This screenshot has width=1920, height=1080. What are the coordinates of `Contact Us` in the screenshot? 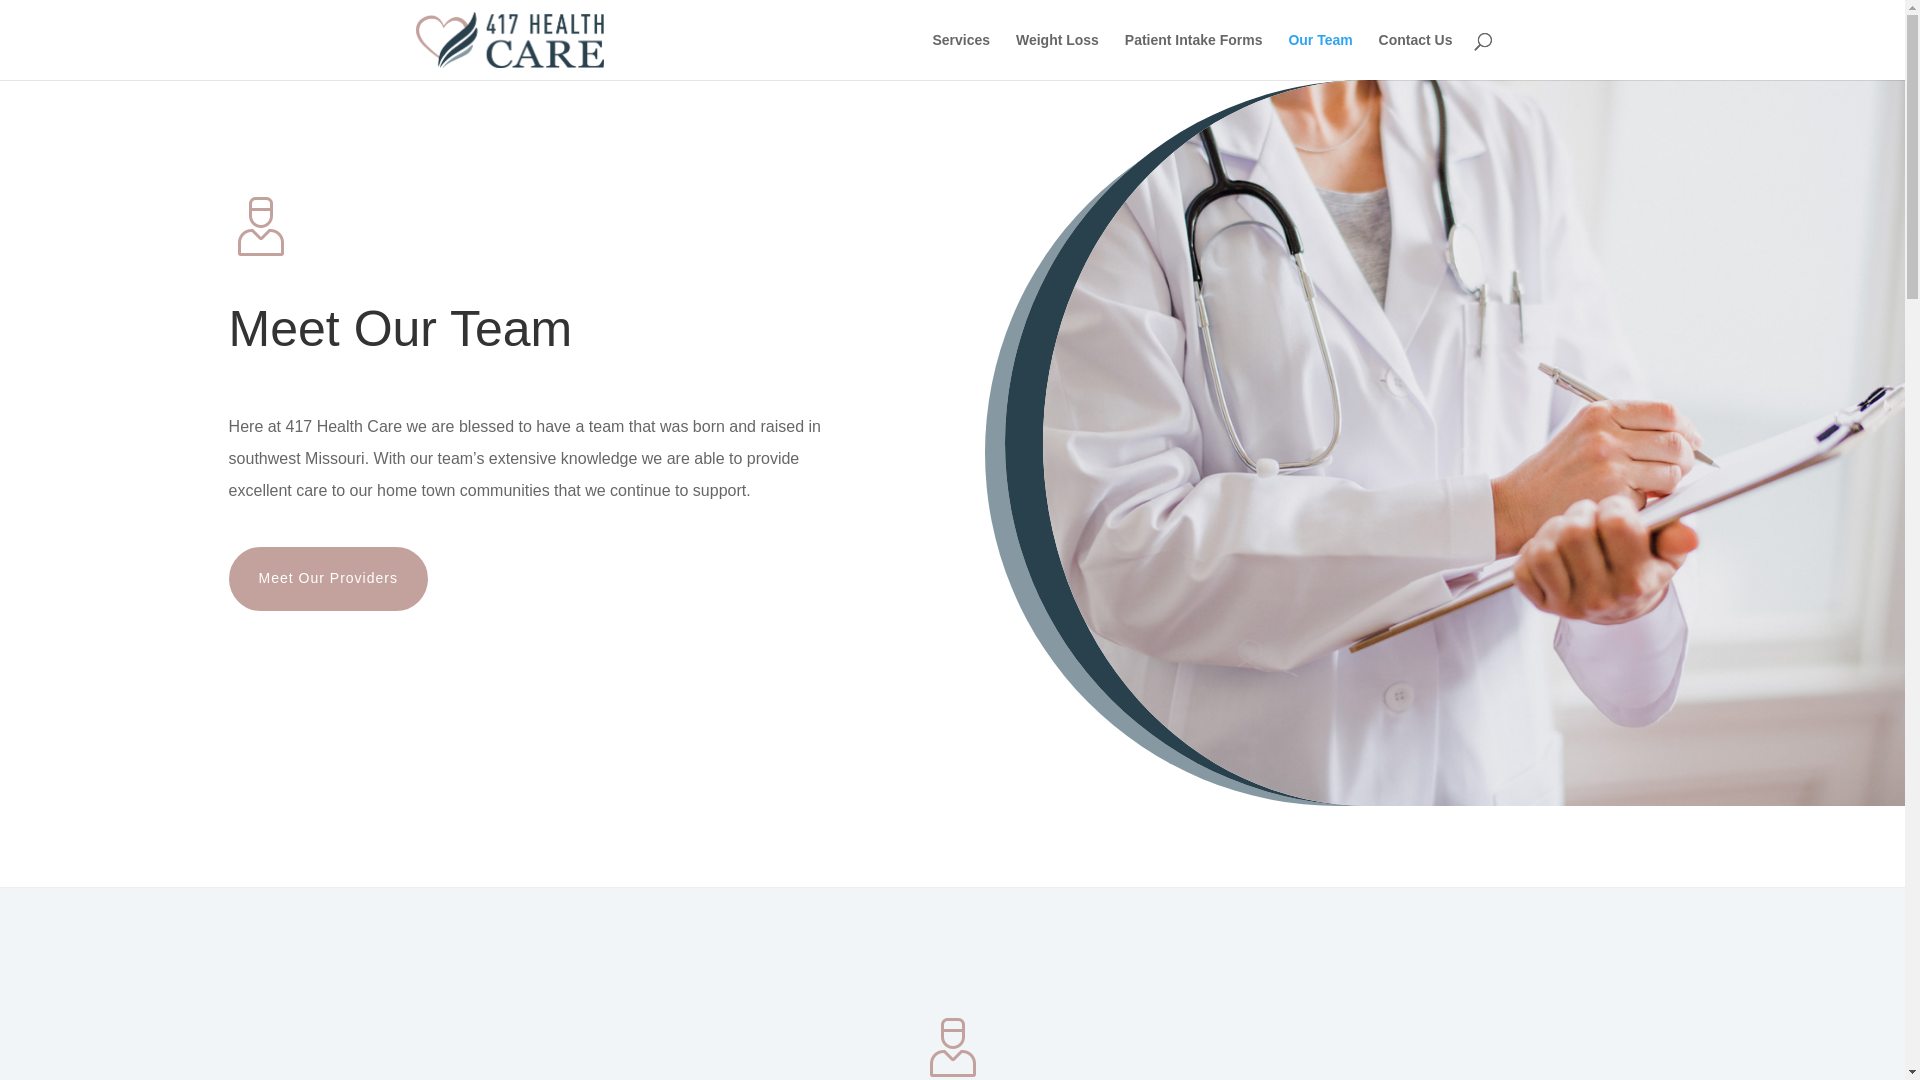 It's located at (1416, 56).